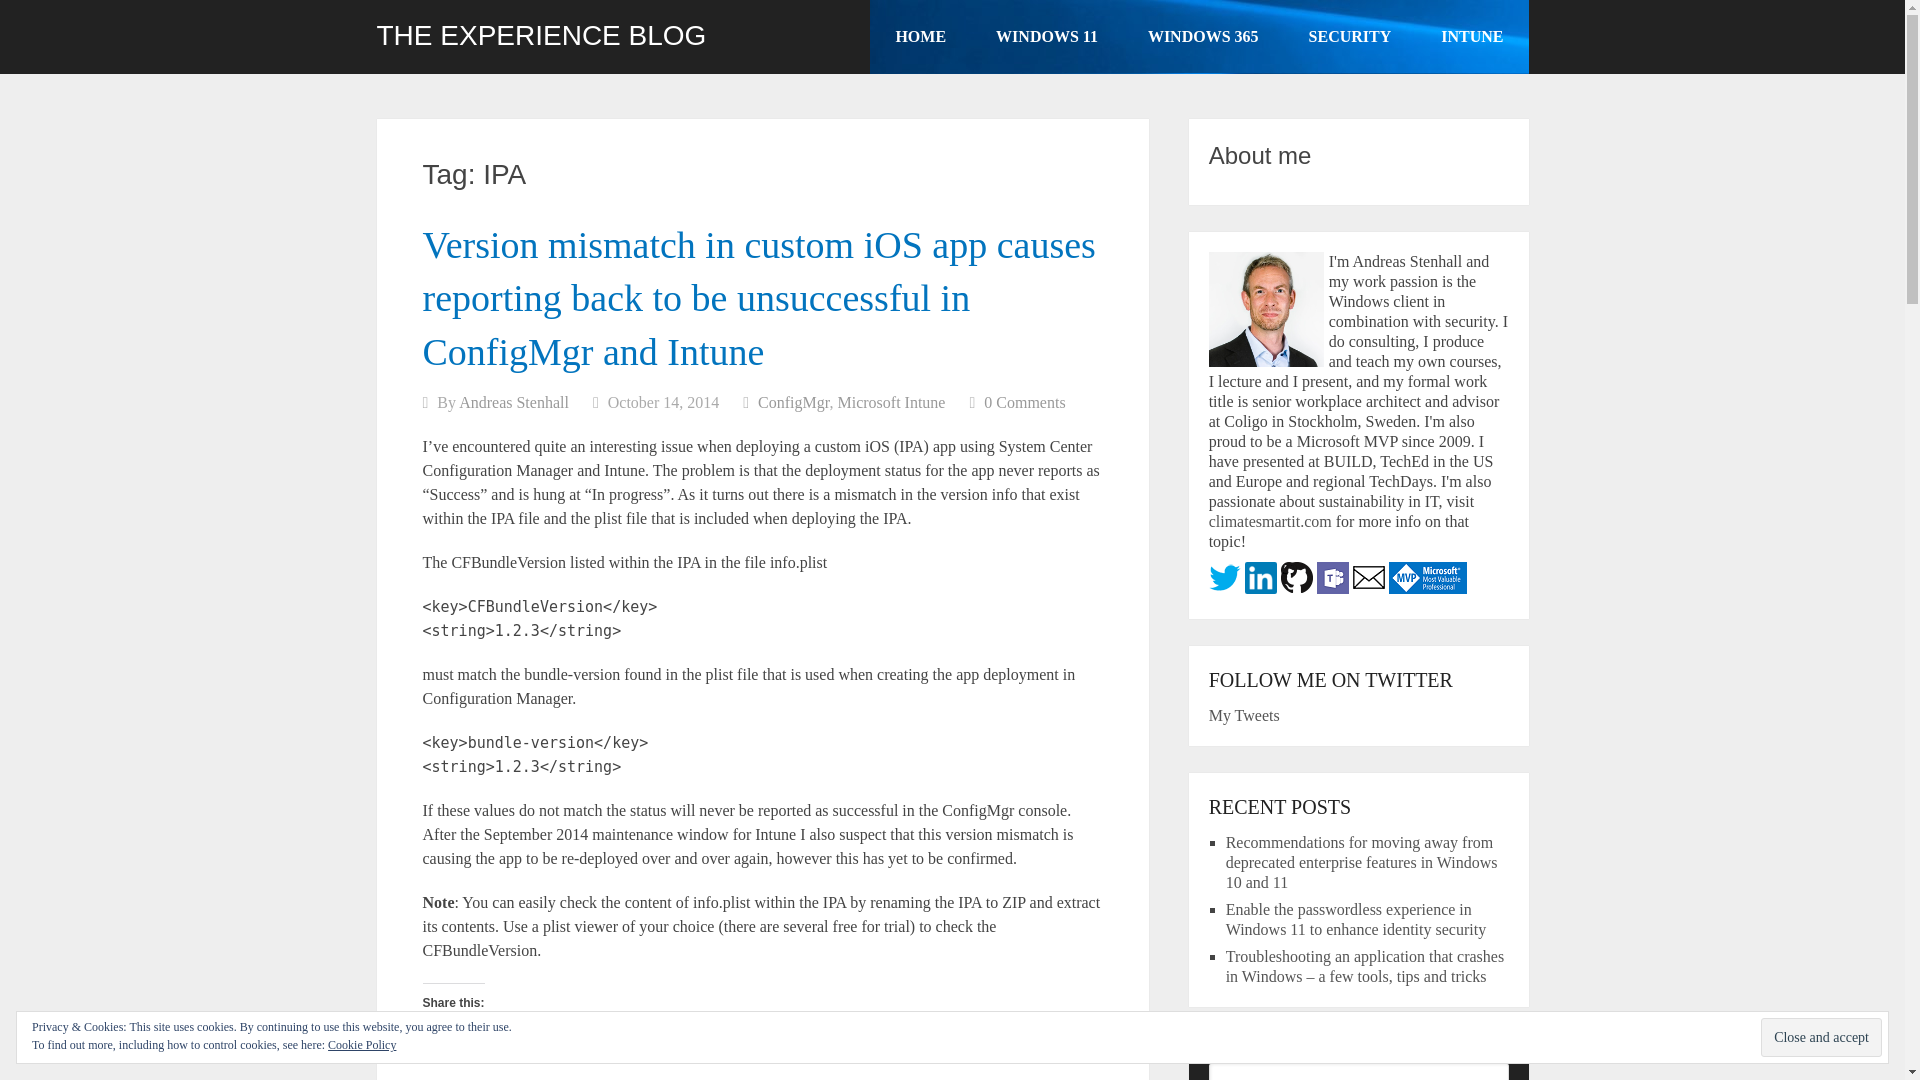  What do you see at coordinates (1024, 402) in the screenshot?
I see `0 Comments` at bounding box center [1024, 402].